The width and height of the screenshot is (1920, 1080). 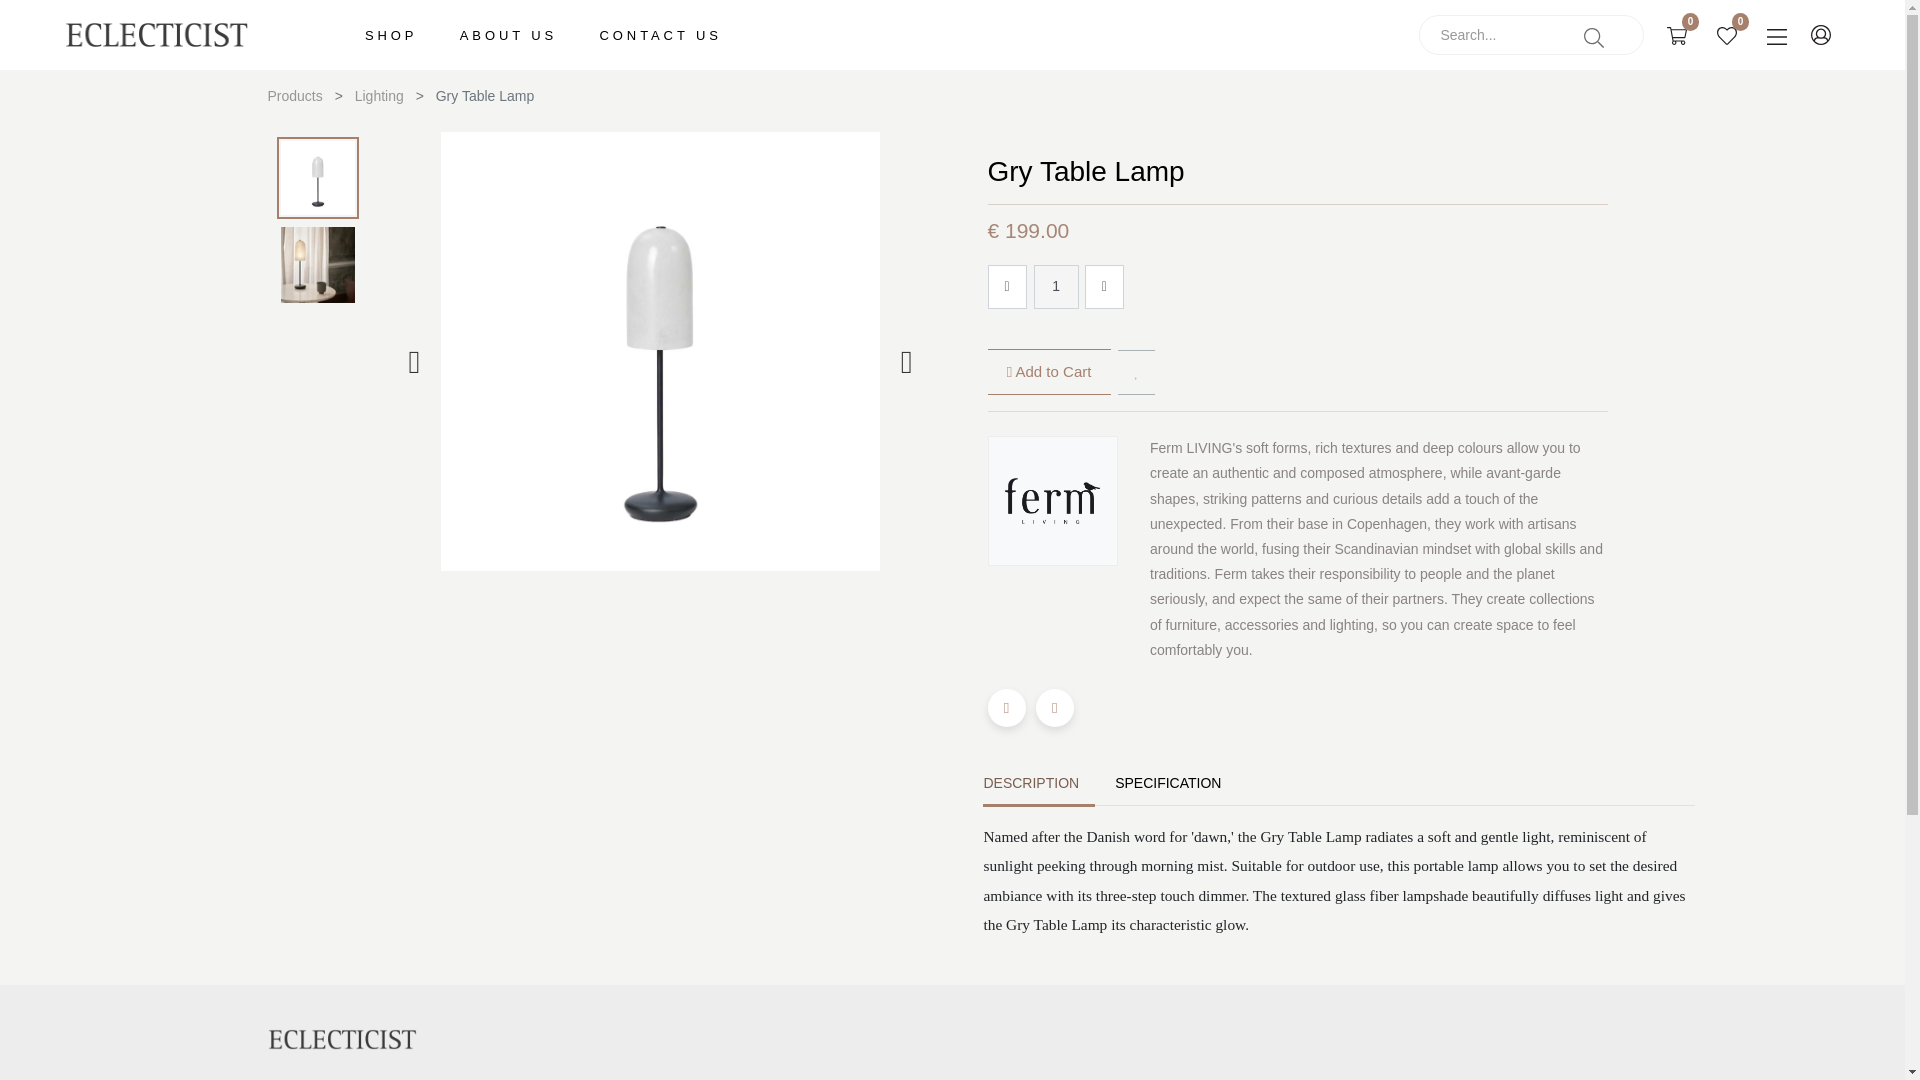 What do you see at coordinates (508, 30) in the screenshot?
I see `ABOUT US` at bounding box center [508, 30].